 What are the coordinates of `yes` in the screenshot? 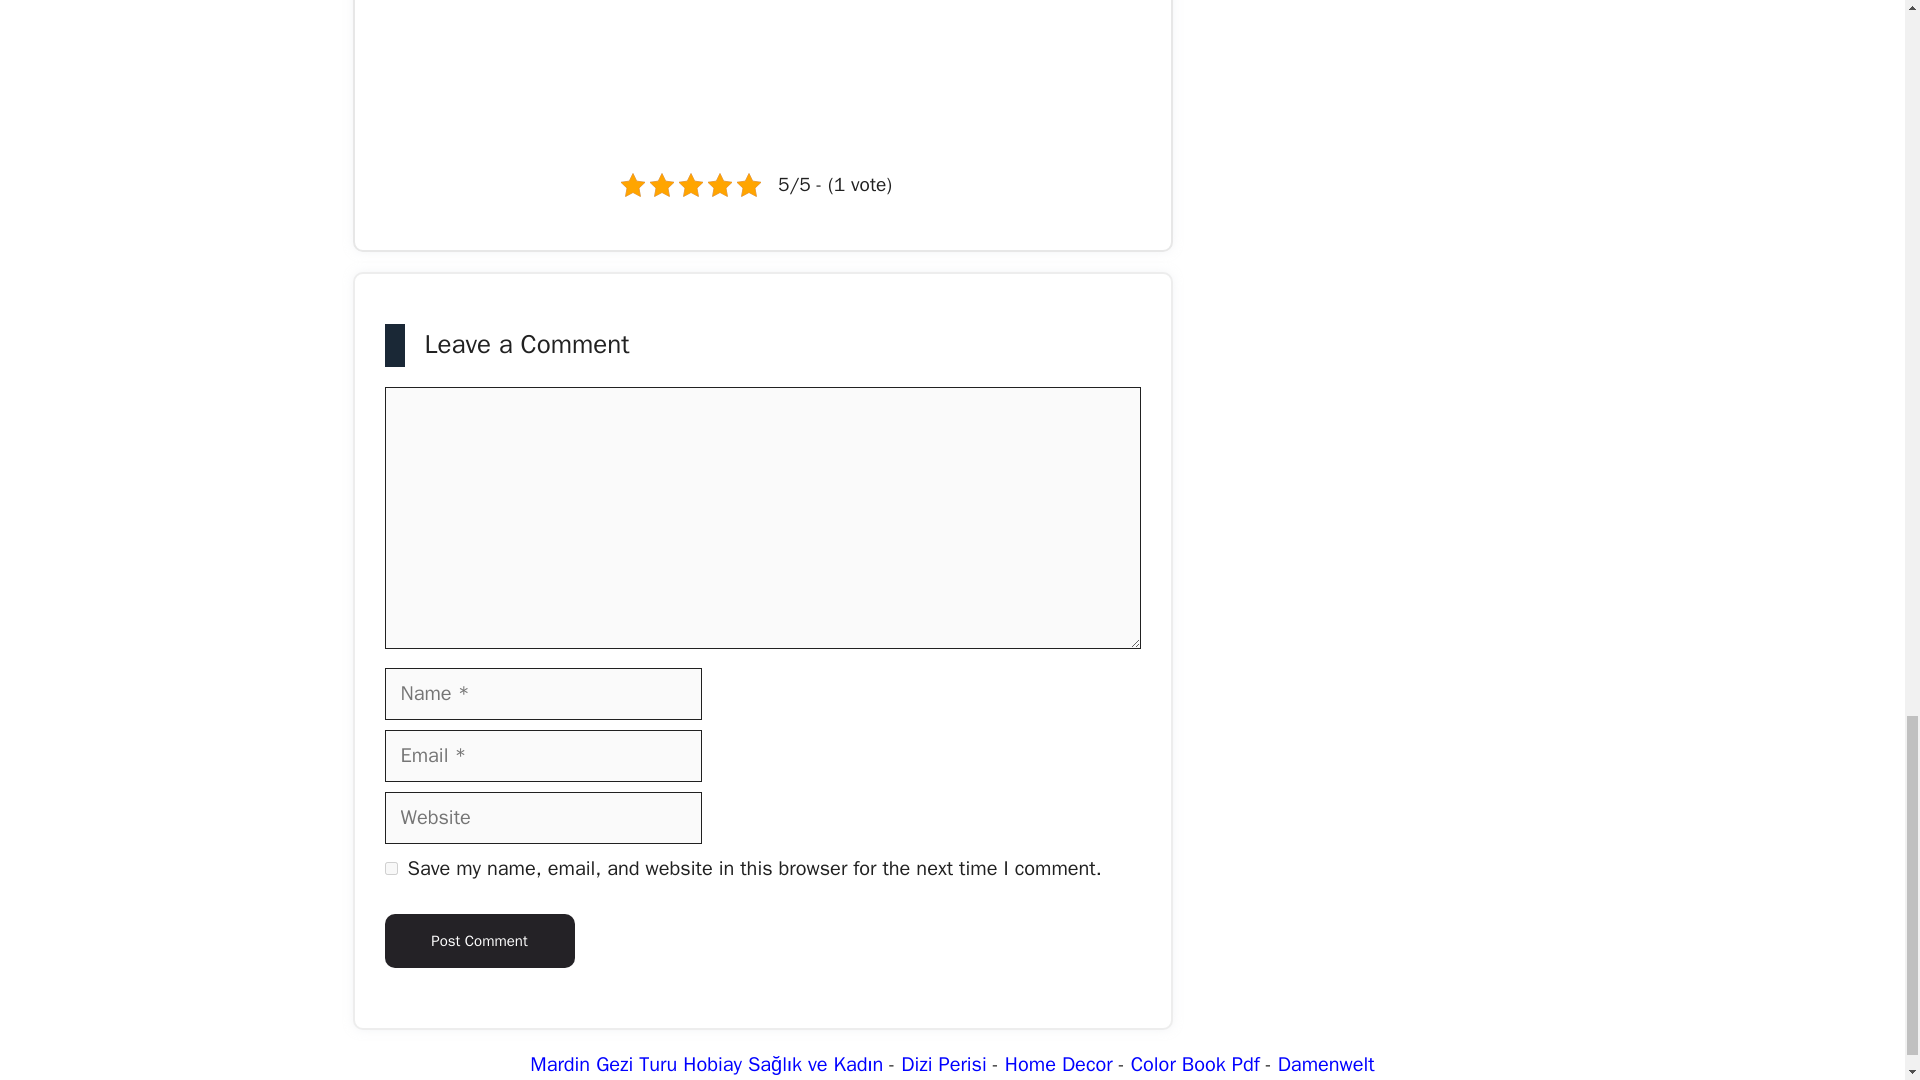 It's located at (390, 868).